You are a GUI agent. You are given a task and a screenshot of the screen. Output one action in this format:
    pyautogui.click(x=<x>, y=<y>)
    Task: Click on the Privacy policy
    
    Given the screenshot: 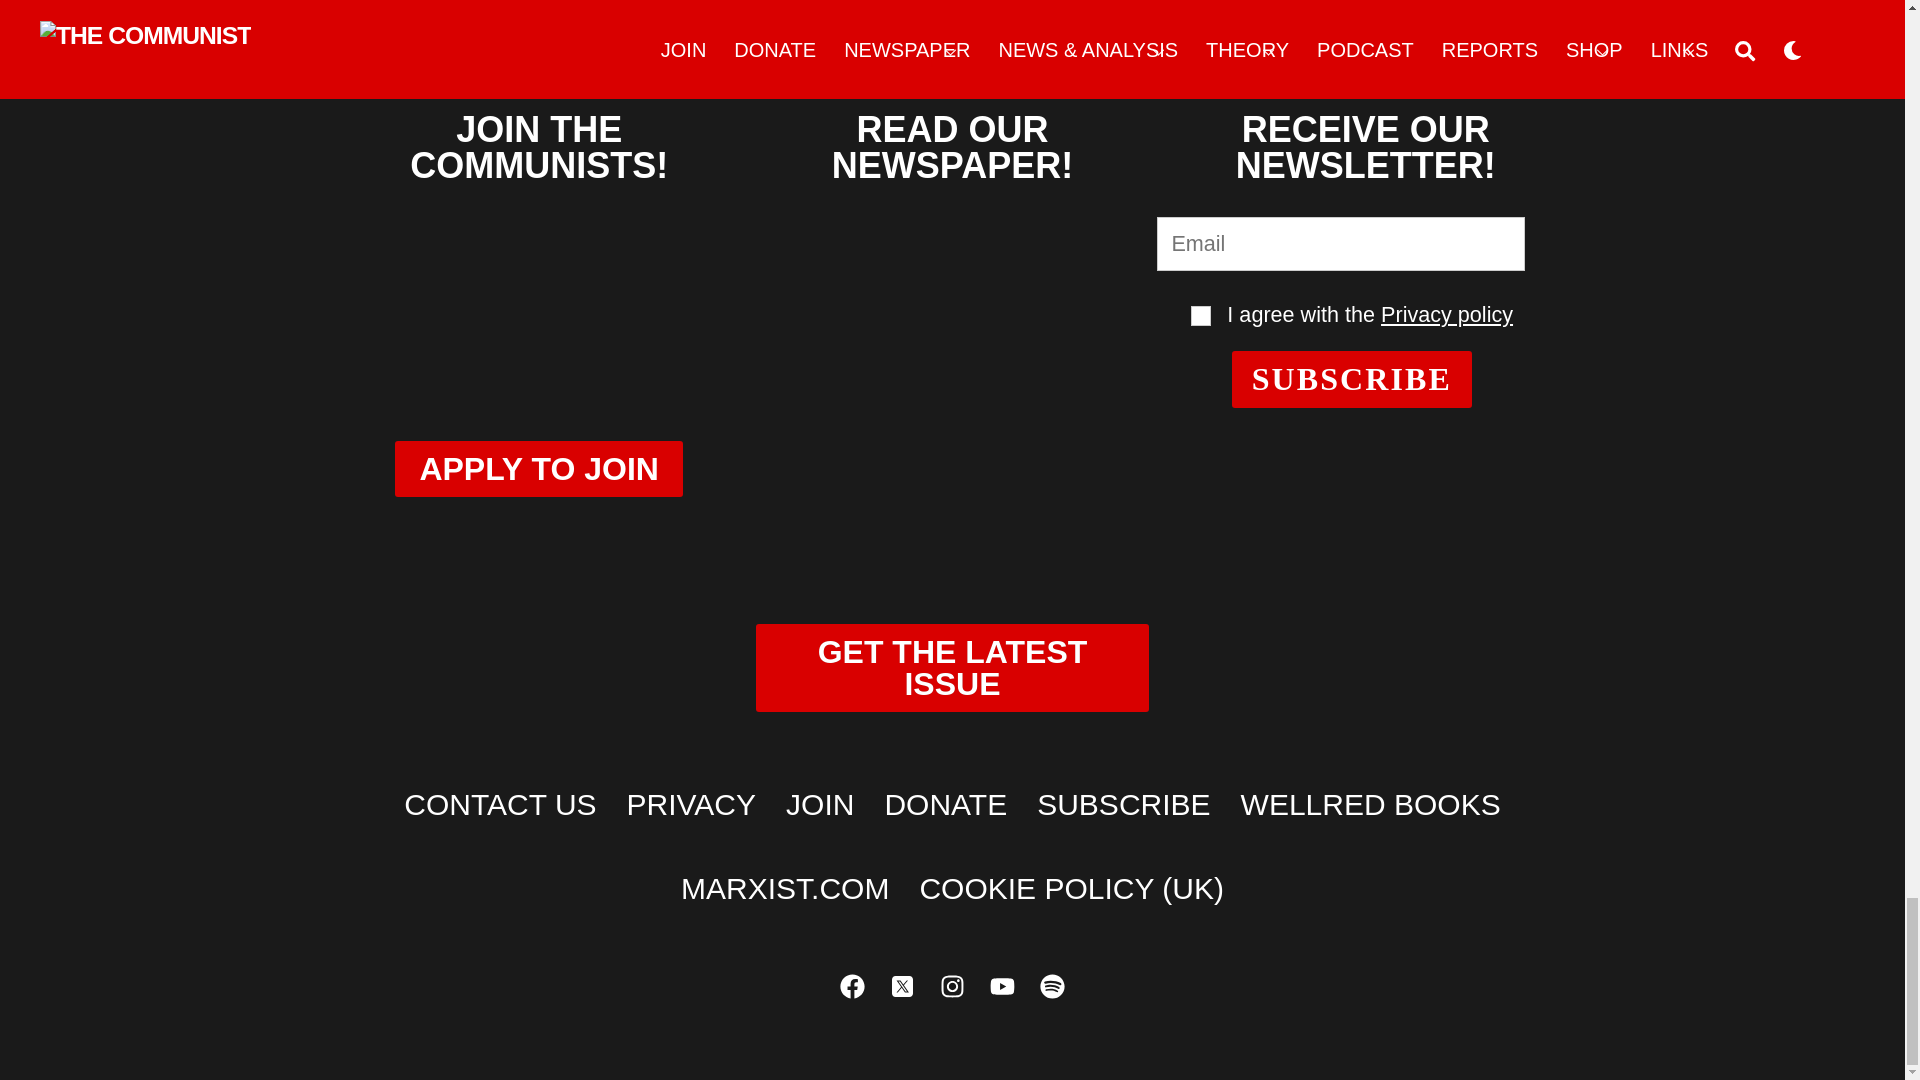 What is the action you would take?
    pyautogui.click(x=1446, y=314)
    